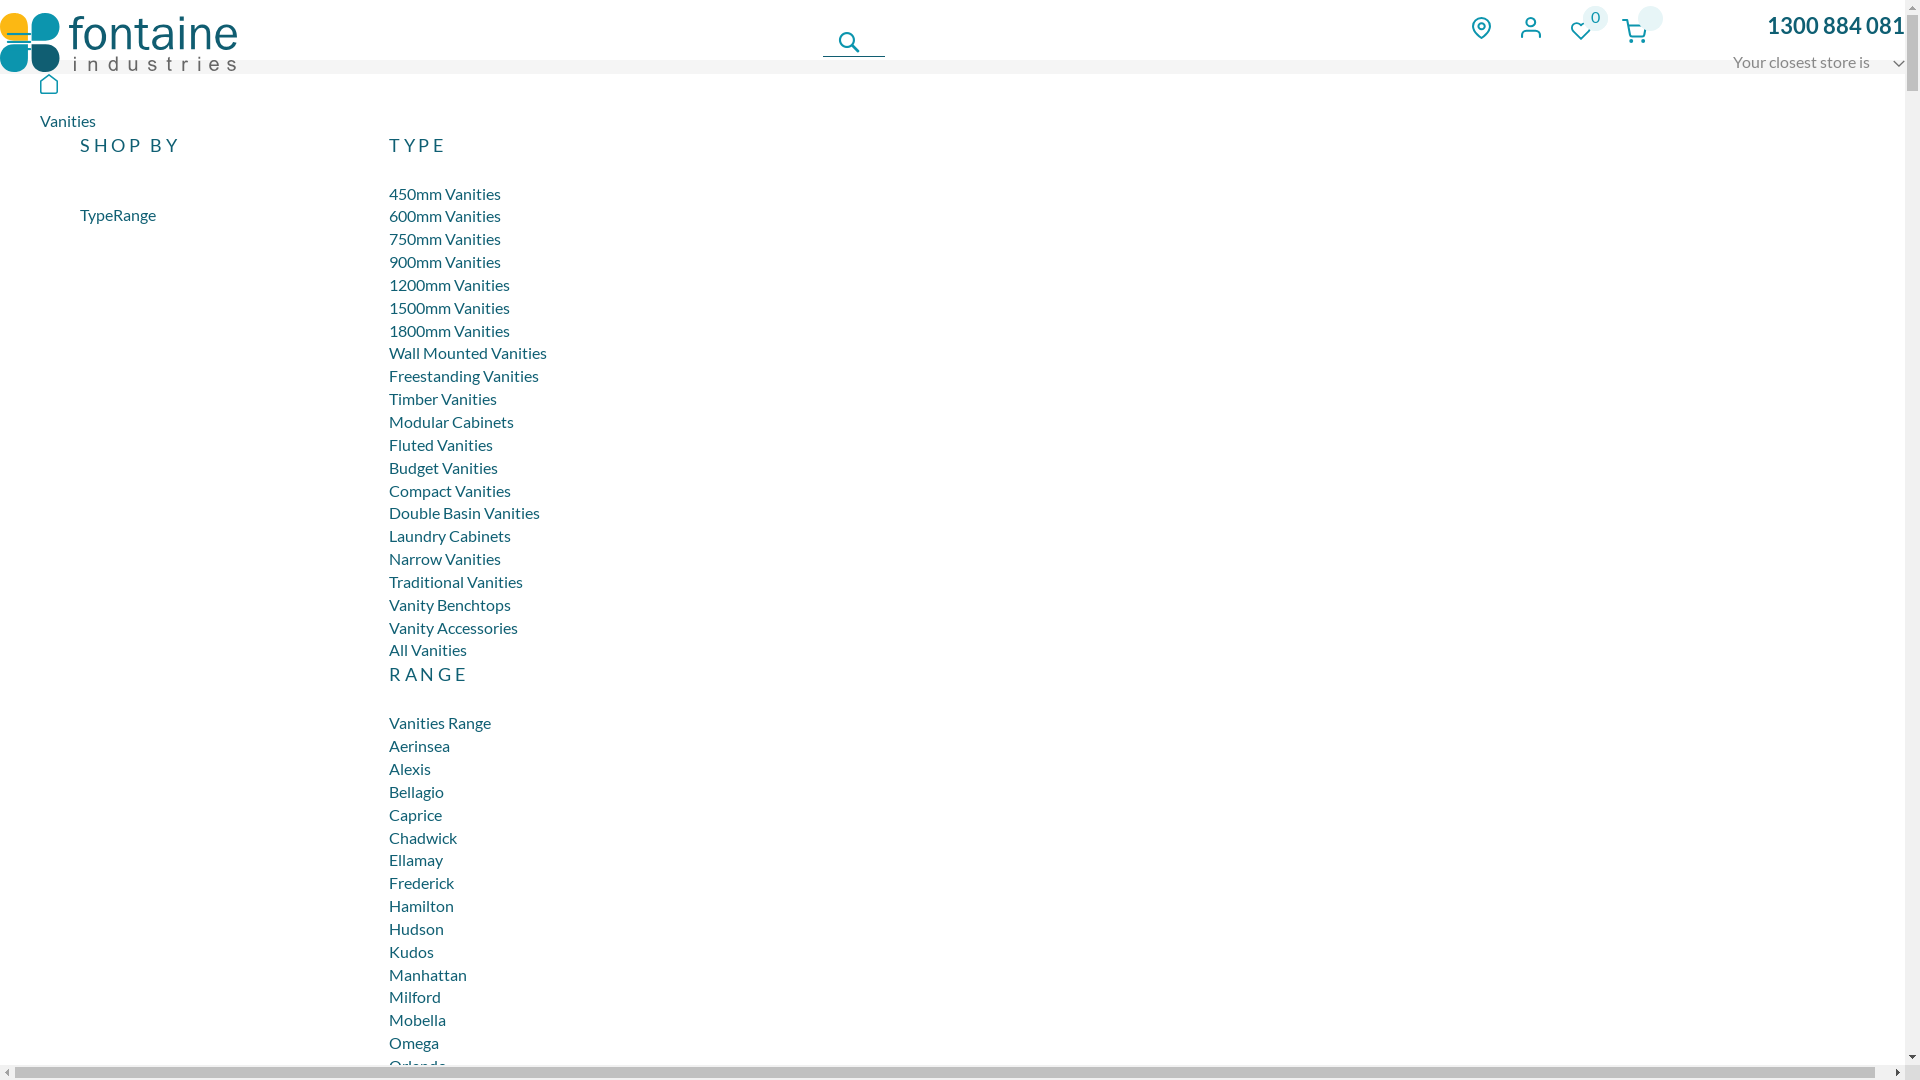 The height and width of the screenshot is (1080, 1920). I want to click on Mobella, so click(418, 1020).